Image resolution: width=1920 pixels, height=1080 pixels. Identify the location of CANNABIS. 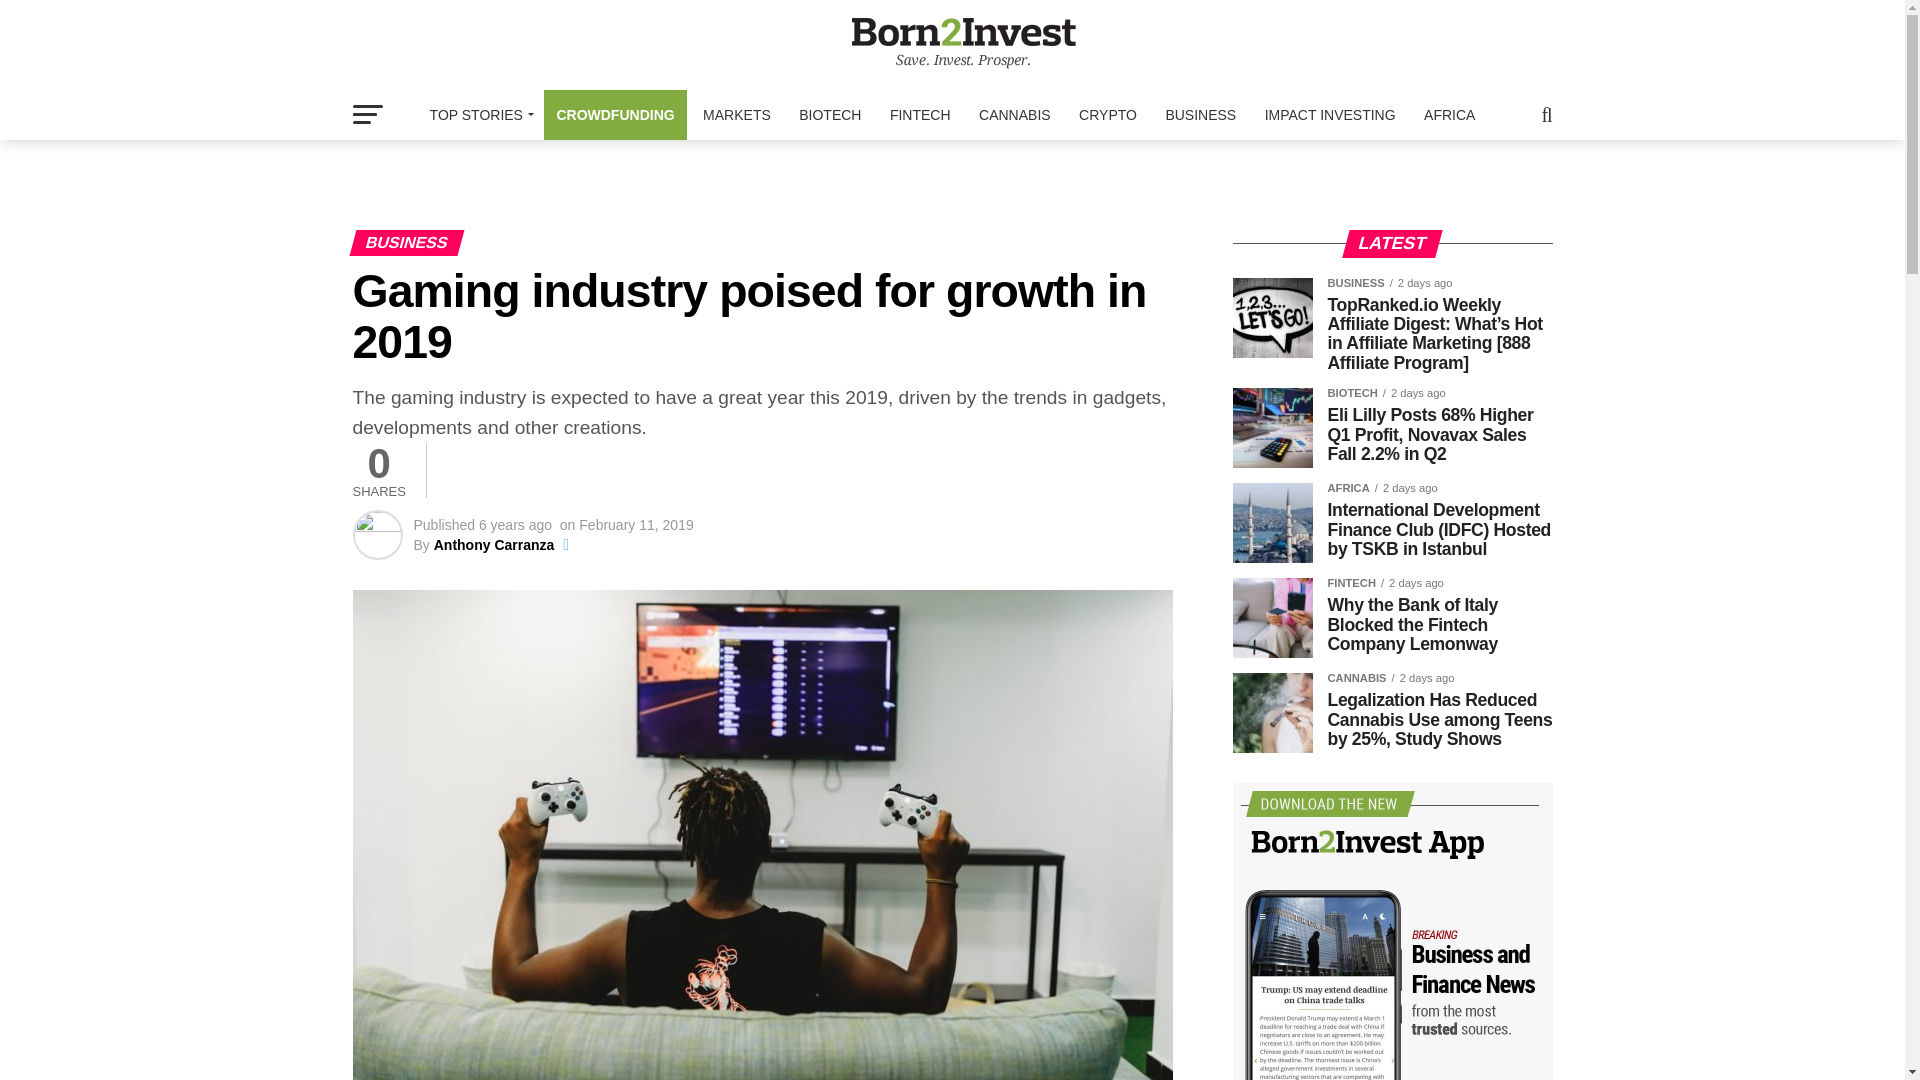
(1015, 114).